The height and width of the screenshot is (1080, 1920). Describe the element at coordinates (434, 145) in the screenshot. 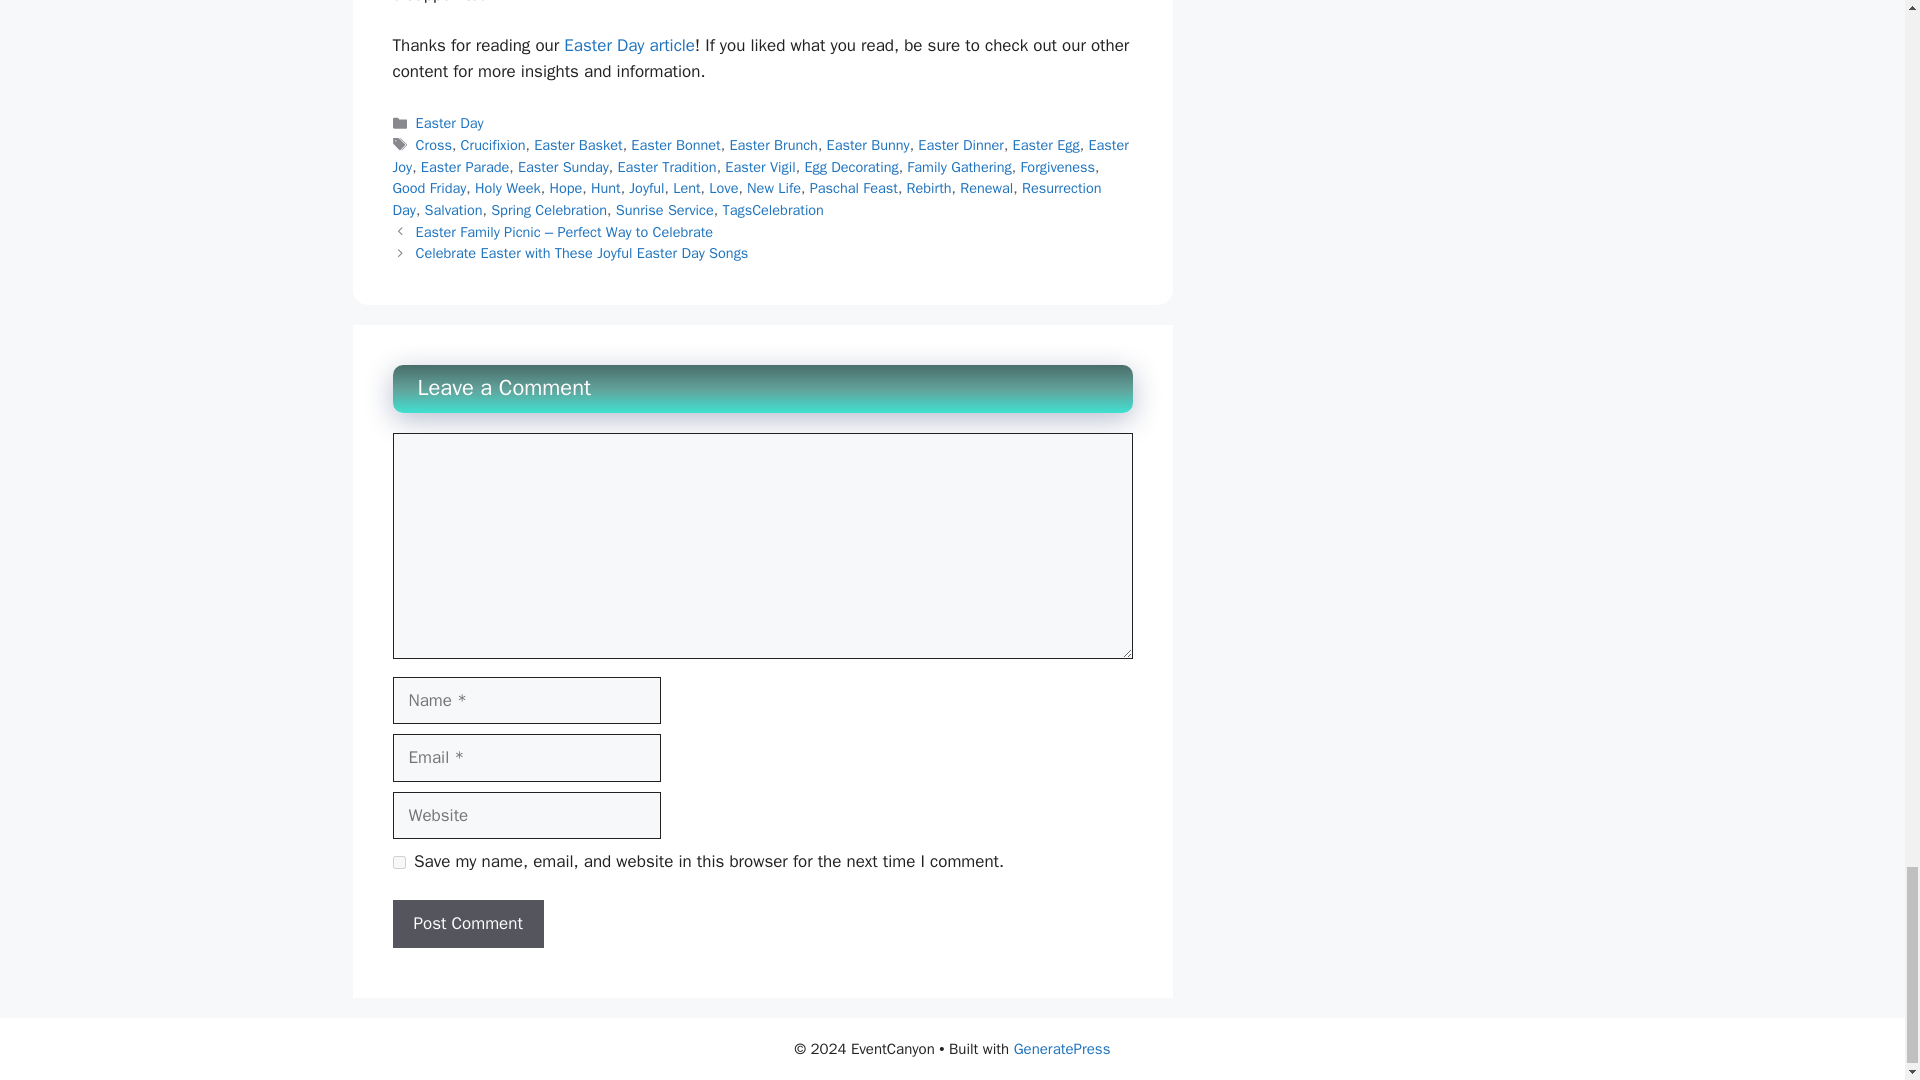

I see `Cross` at that location.